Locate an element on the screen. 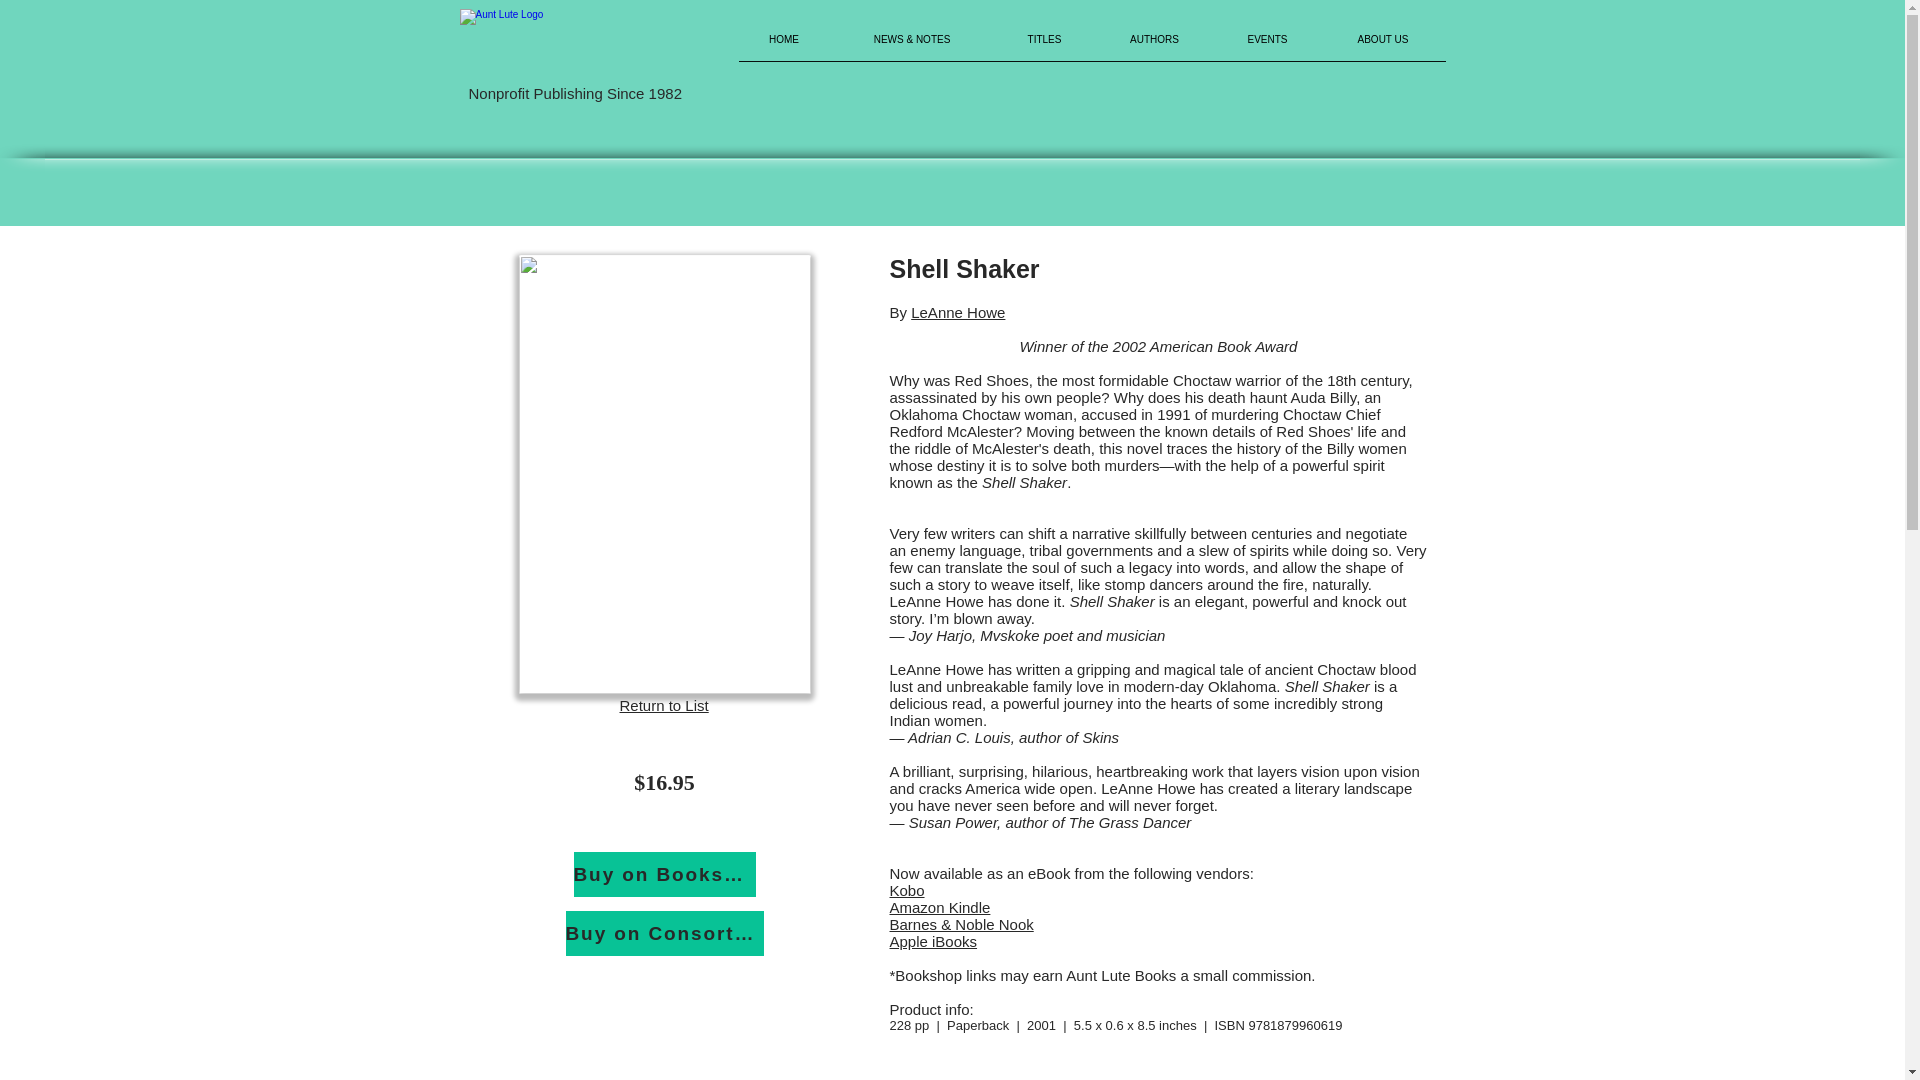 The width and height of the screenshot is (1920, 1080). TITLES is located at coordinates (1044, 46).